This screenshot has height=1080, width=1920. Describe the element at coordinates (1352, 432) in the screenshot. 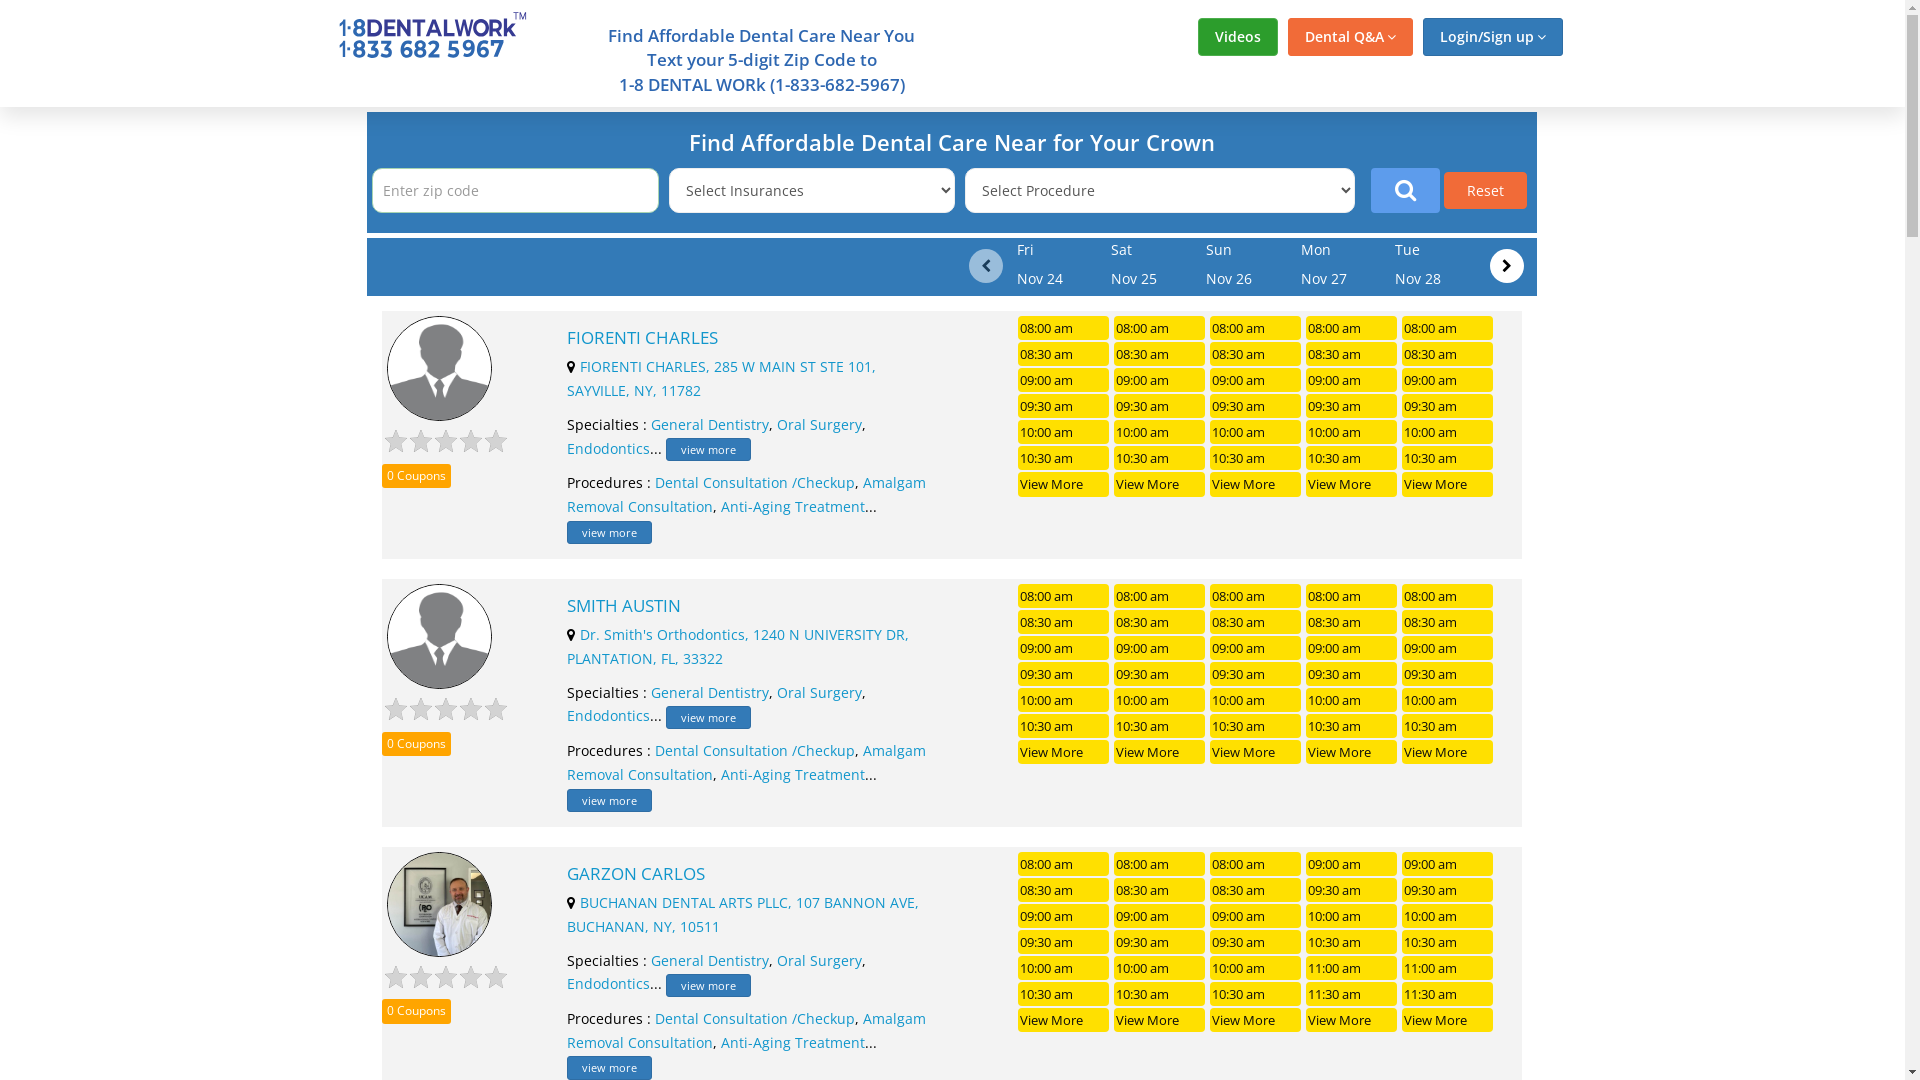

I see `10:00 am` at that location.